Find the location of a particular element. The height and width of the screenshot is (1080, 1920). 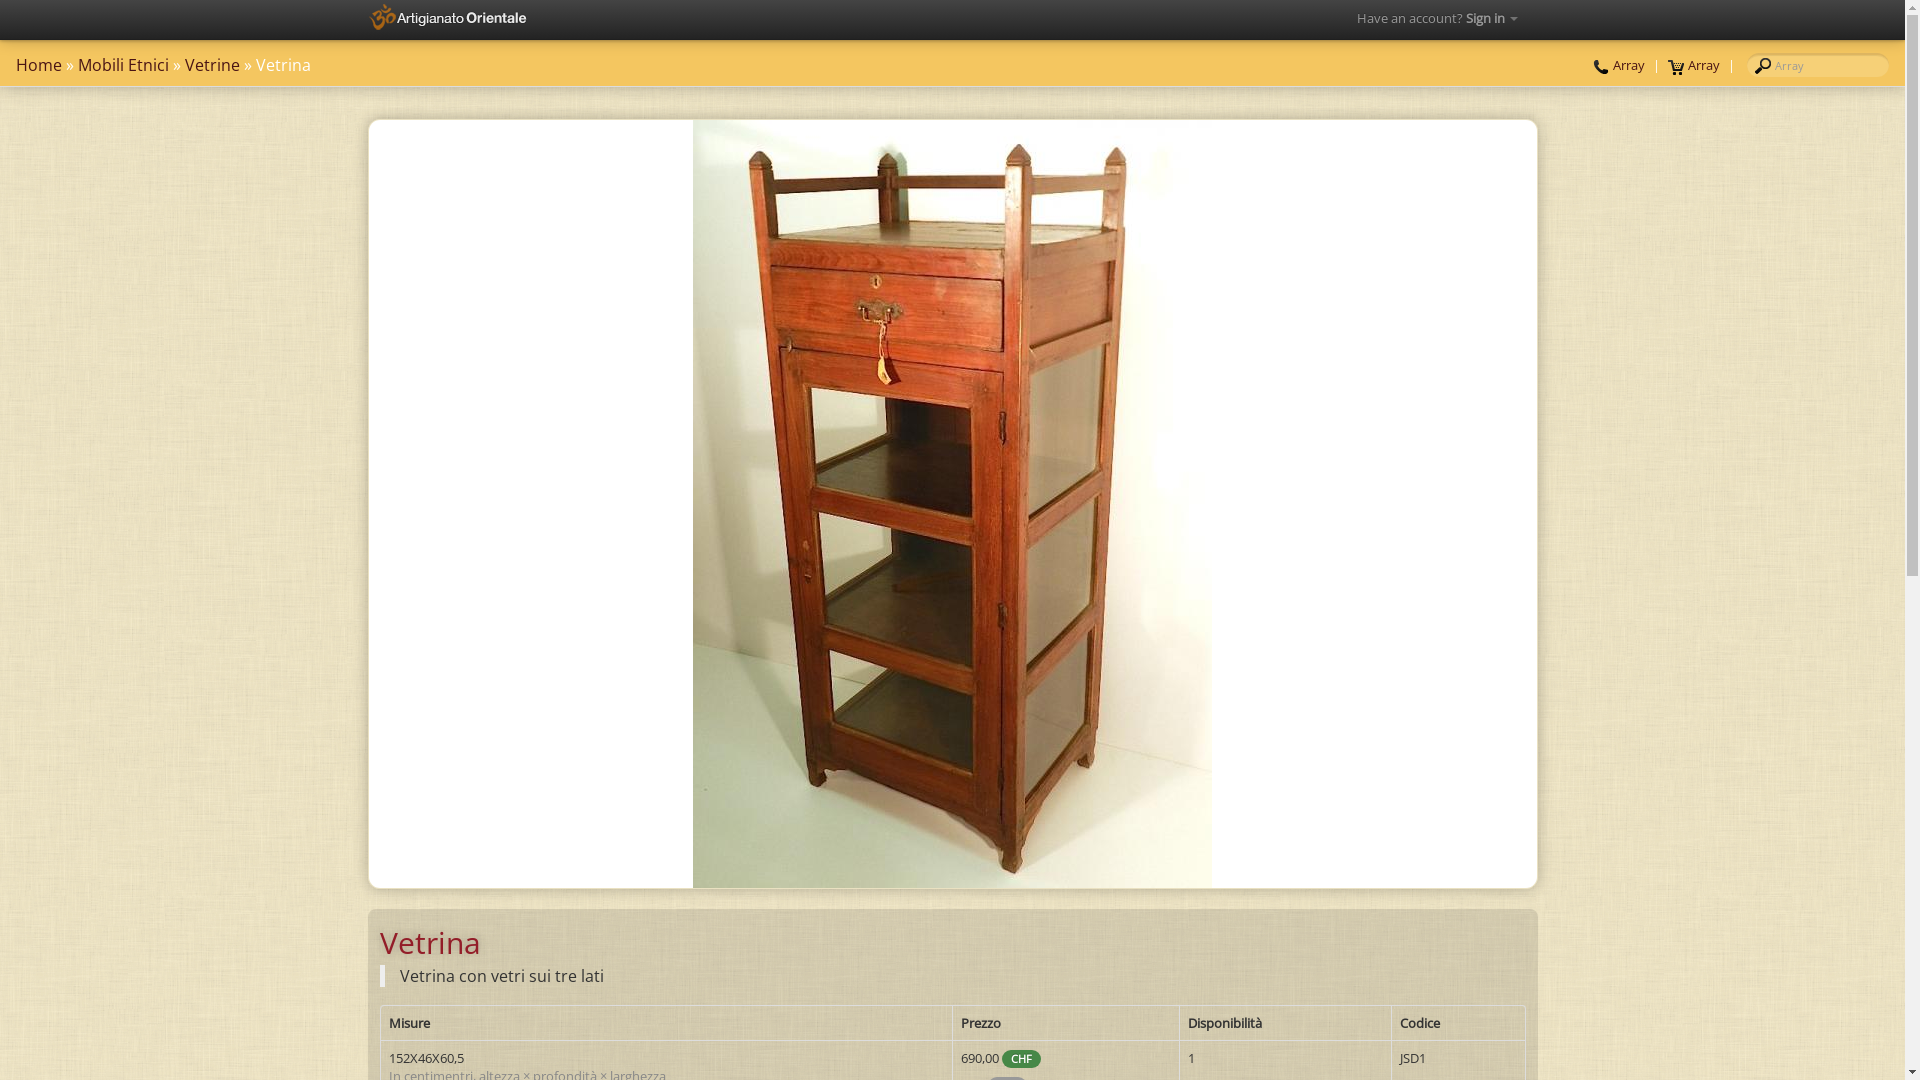

Home is located at coordinates (39, 65).